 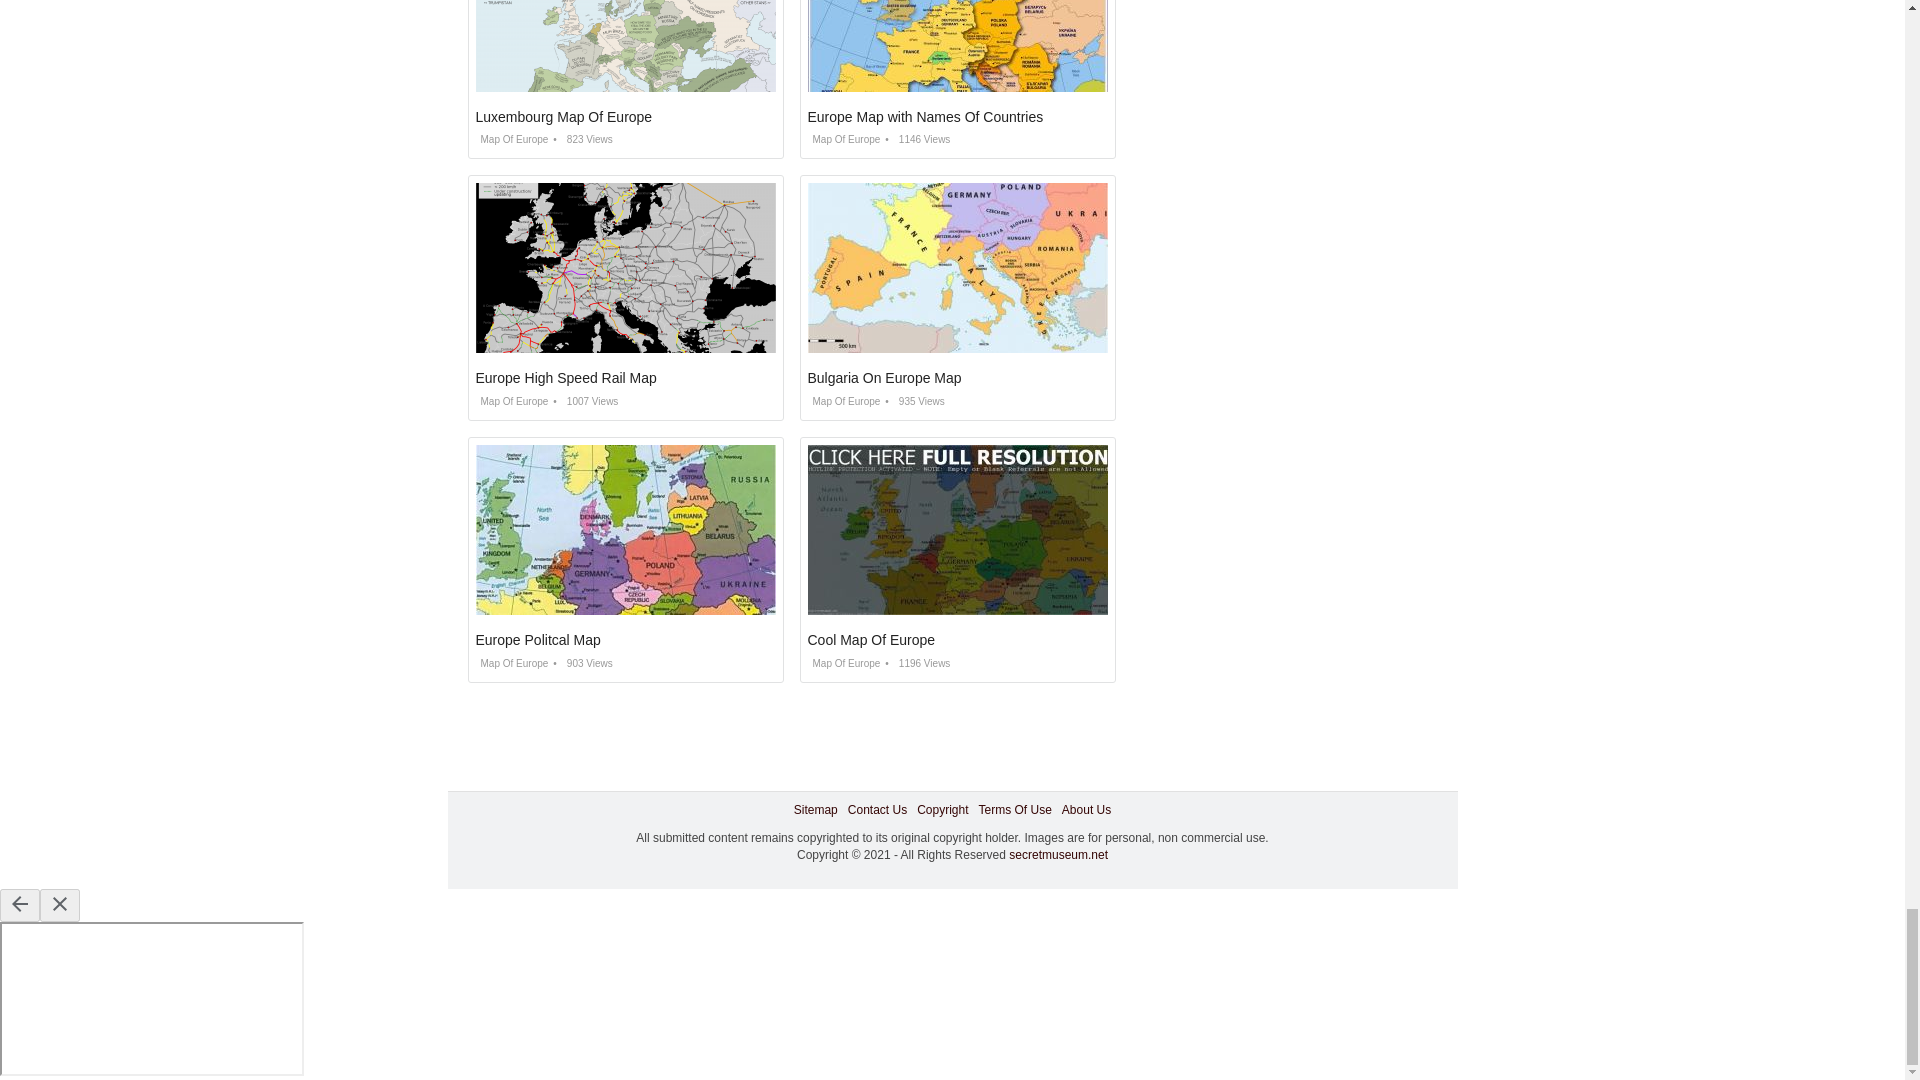 What do you see at coordinates (538, 640) in the screenshot?
I see `Europe Politcal Map` at bounding box center [538, 640].